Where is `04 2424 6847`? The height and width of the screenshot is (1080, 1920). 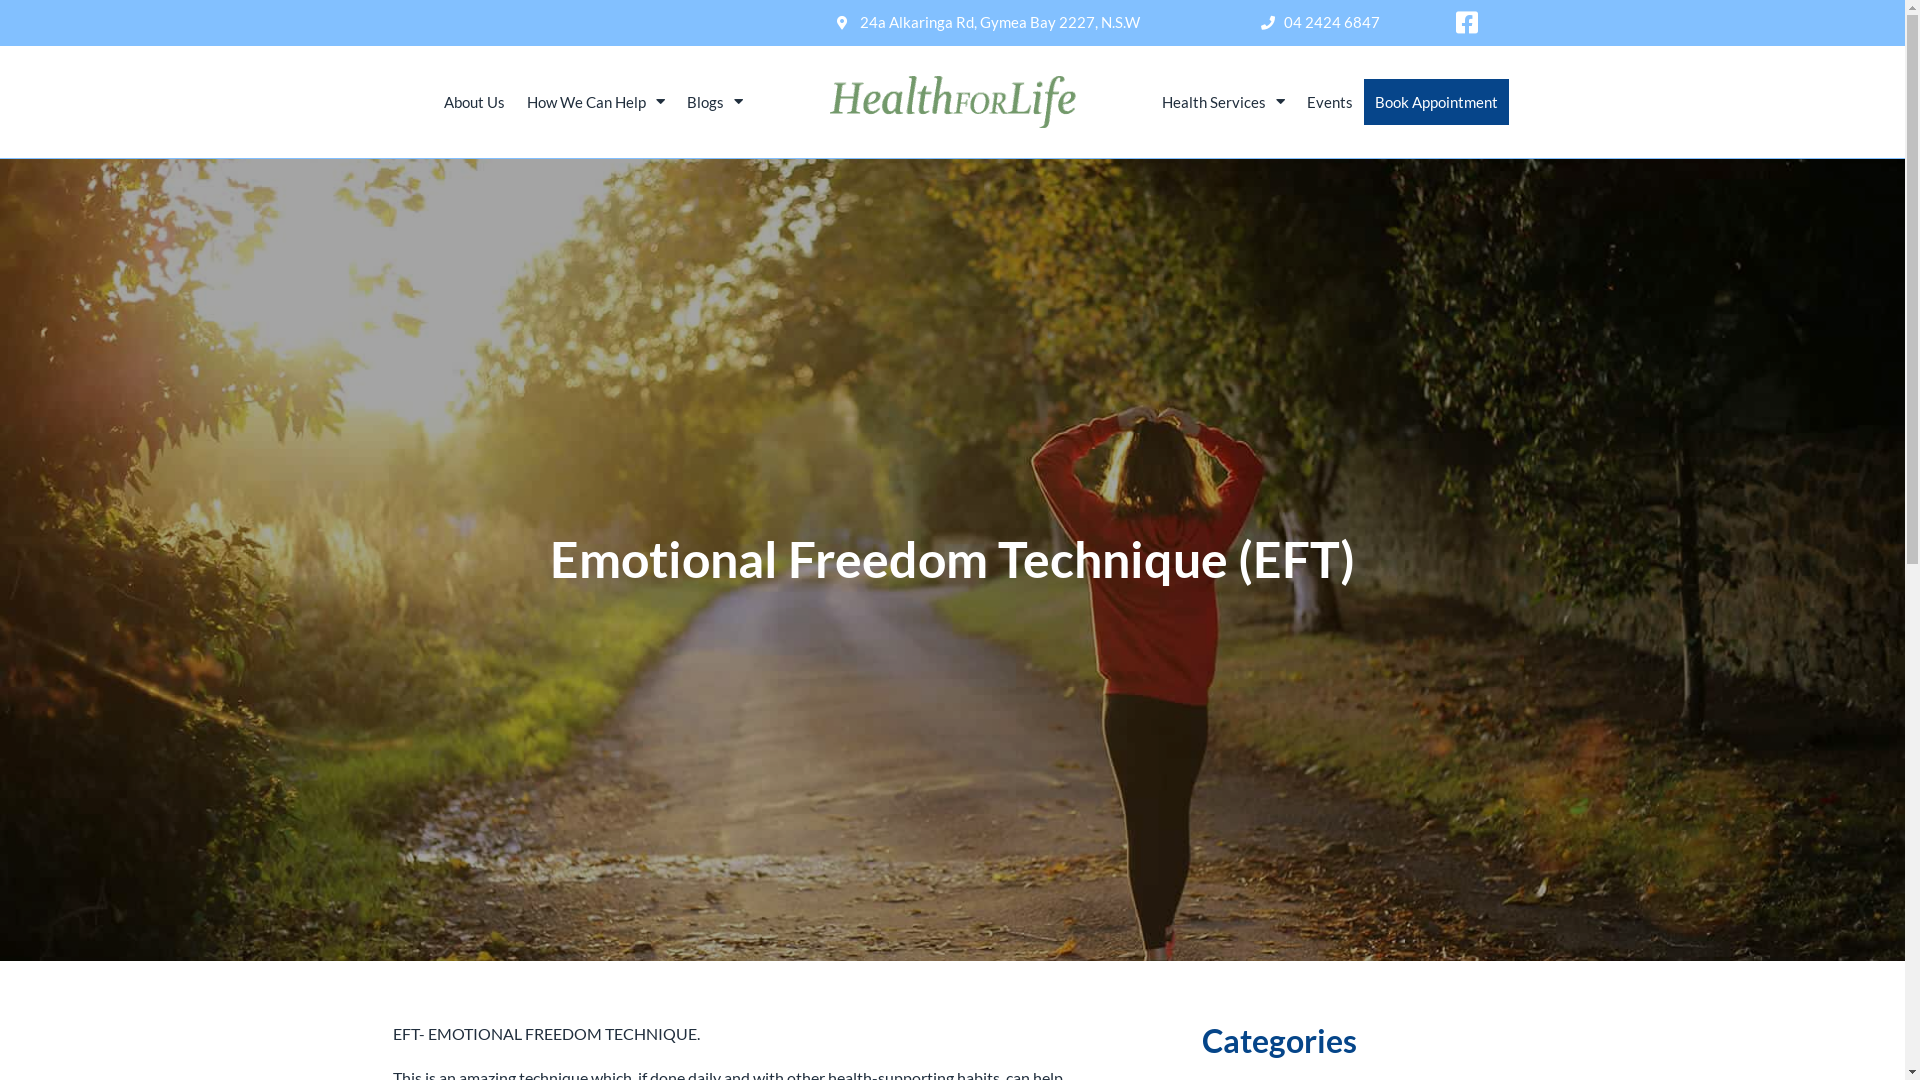 04 2424 6847 is located at coordinates (1331, 23).